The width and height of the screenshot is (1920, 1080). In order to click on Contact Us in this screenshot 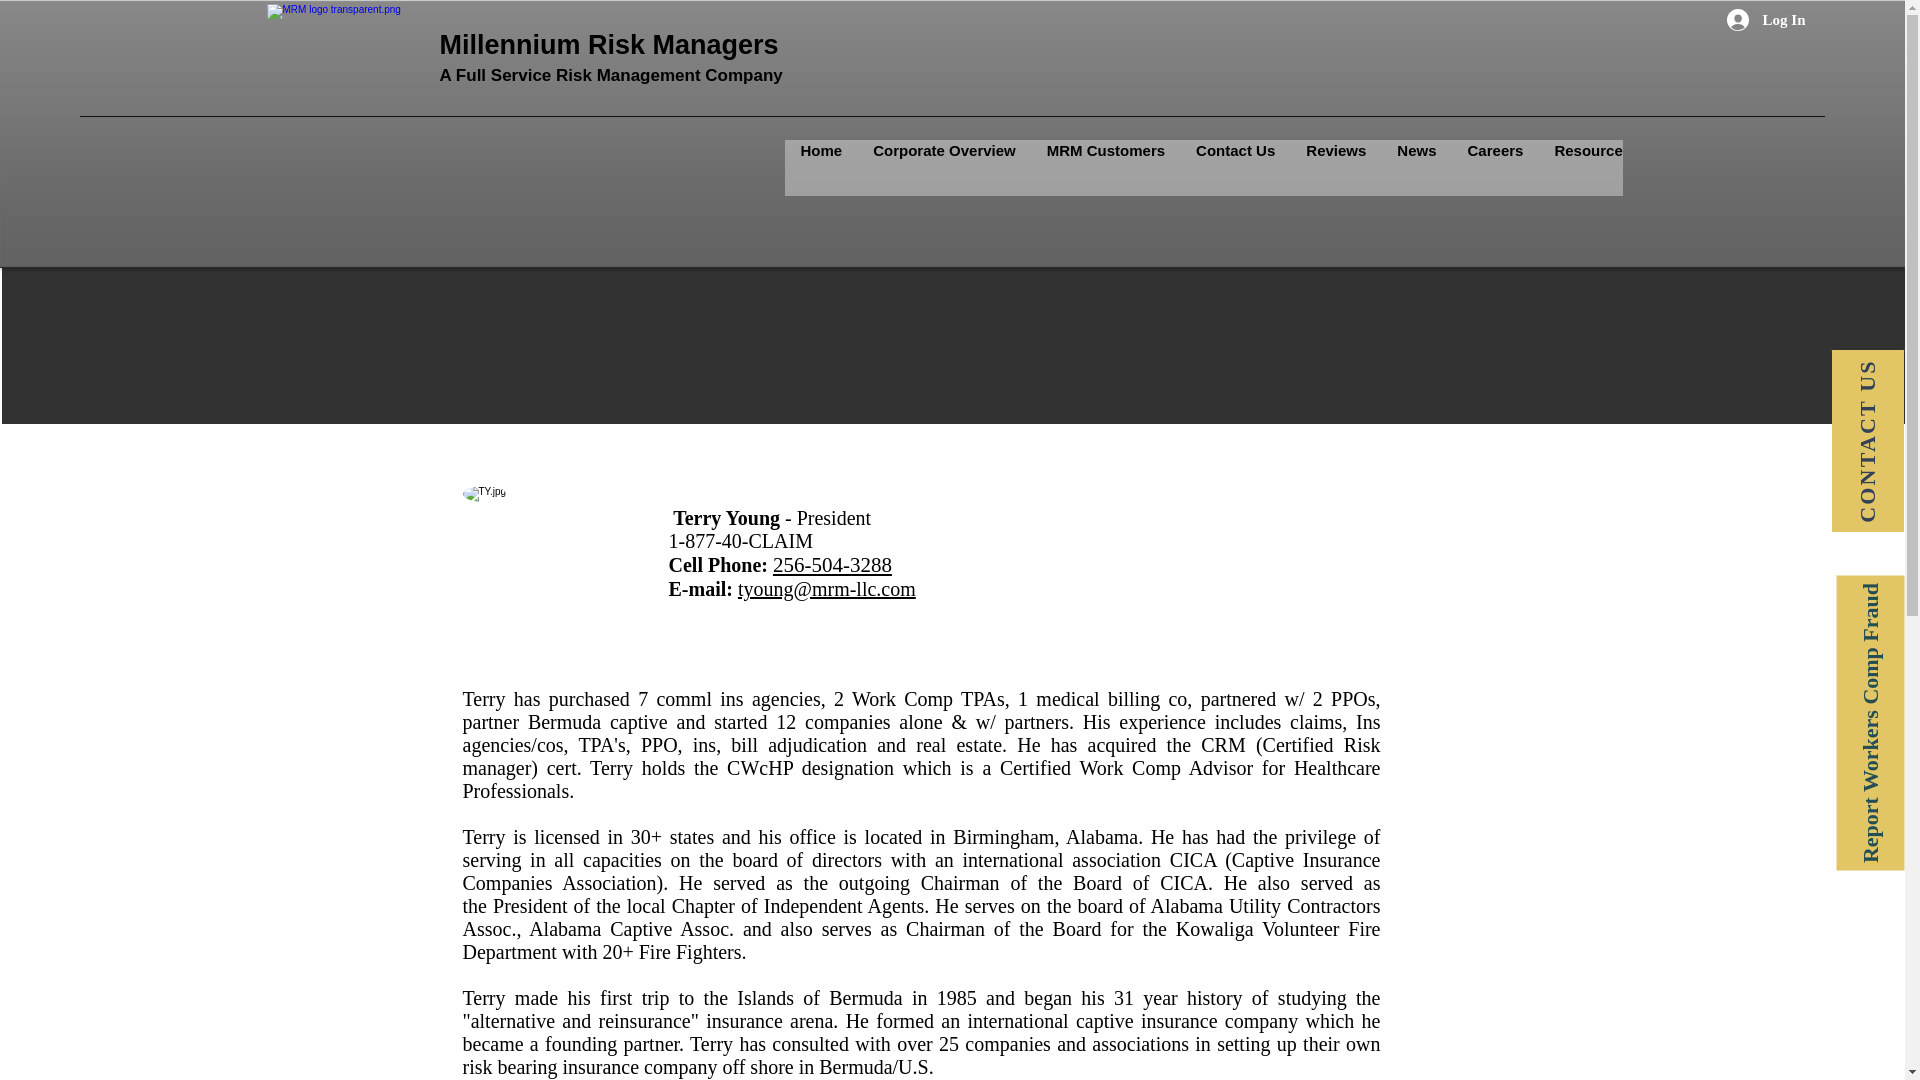, I will do `click(1235, 168)`.